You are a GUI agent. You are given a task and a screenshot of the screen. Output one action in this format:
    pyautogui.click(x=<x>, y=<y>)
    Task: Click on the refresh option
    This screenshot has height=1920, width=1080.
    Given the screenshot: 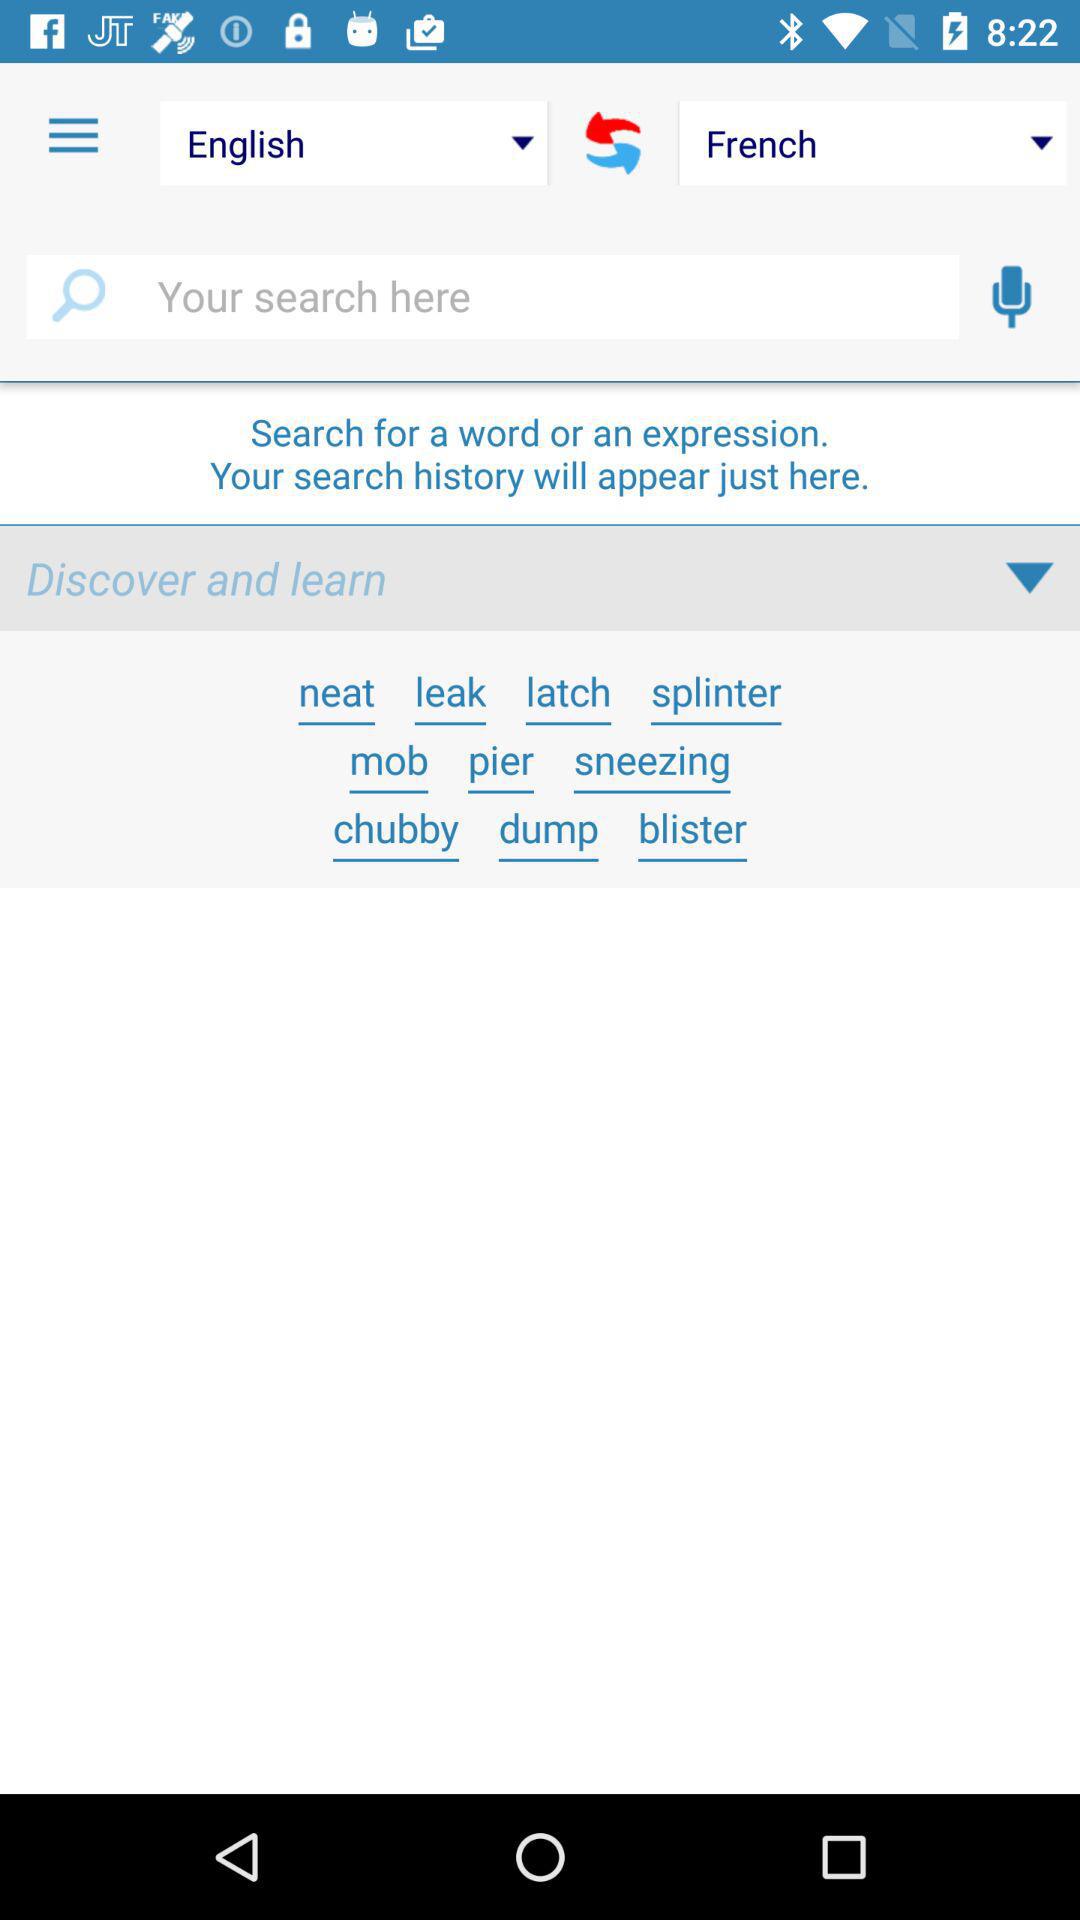 What is the action you would take?
    pyautogui.click(x=614, y=143)
    